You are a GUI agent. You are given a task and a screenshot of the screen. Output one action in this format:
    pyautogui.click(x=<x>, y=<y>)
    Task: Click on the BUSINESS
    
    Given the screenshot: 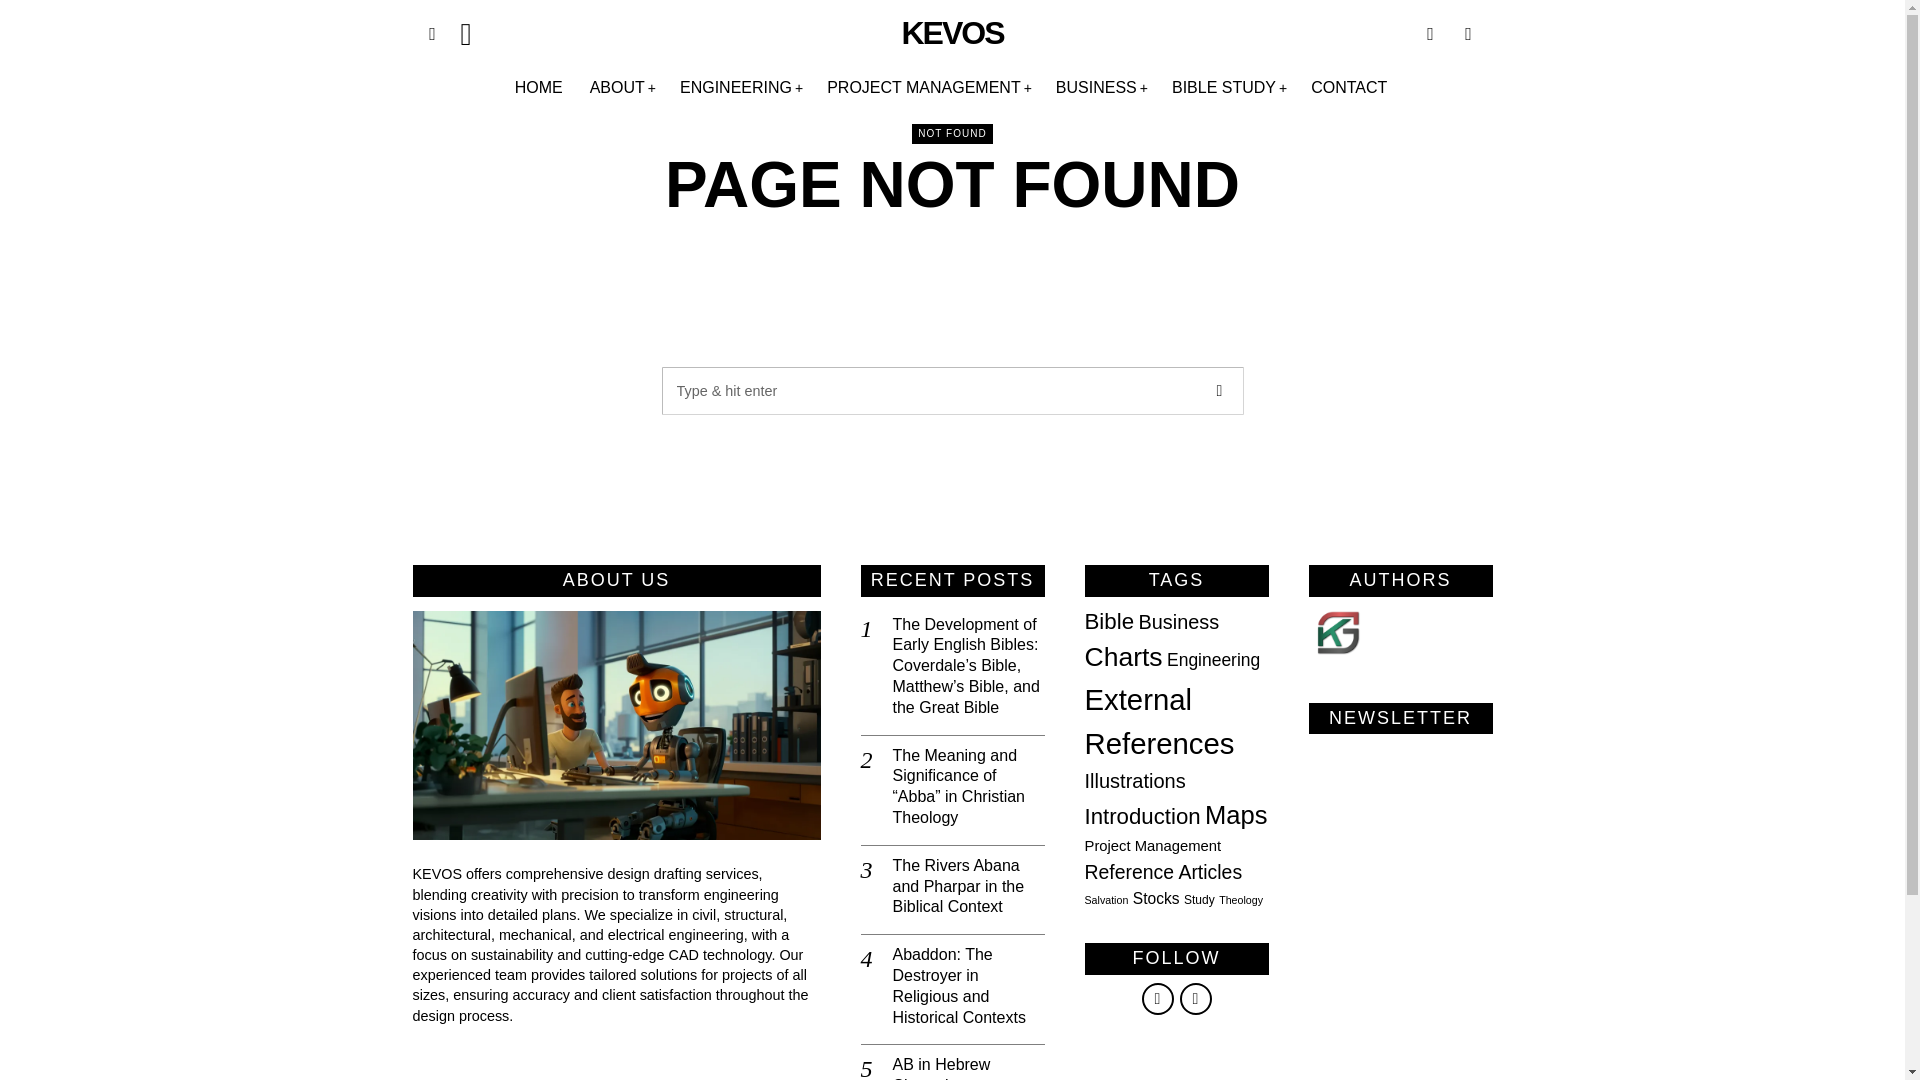 What is the action you would take?
    pyautogui.click(x=1102, y=88)
    